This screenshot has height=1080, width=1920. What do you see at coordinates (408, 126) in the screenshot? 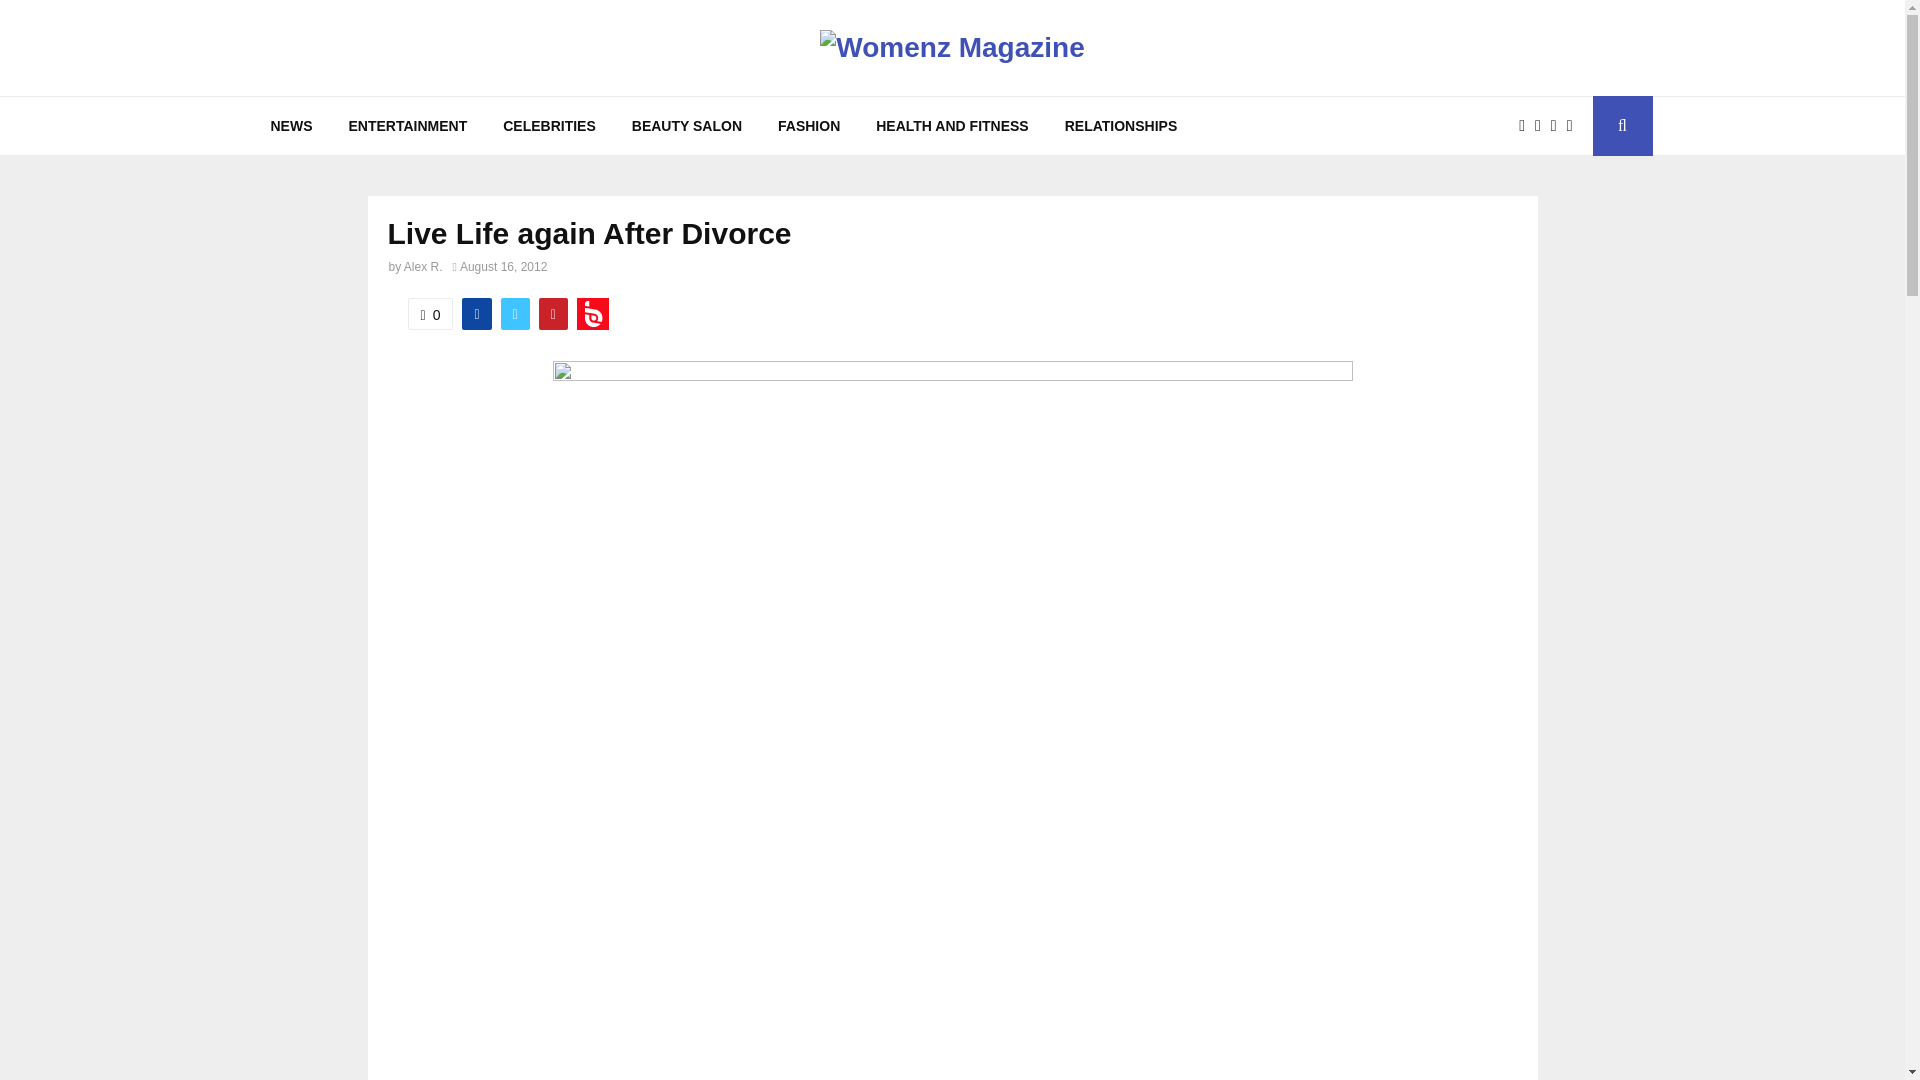
I see `ENTERTAINMENT` at bounding box center [408, 126].